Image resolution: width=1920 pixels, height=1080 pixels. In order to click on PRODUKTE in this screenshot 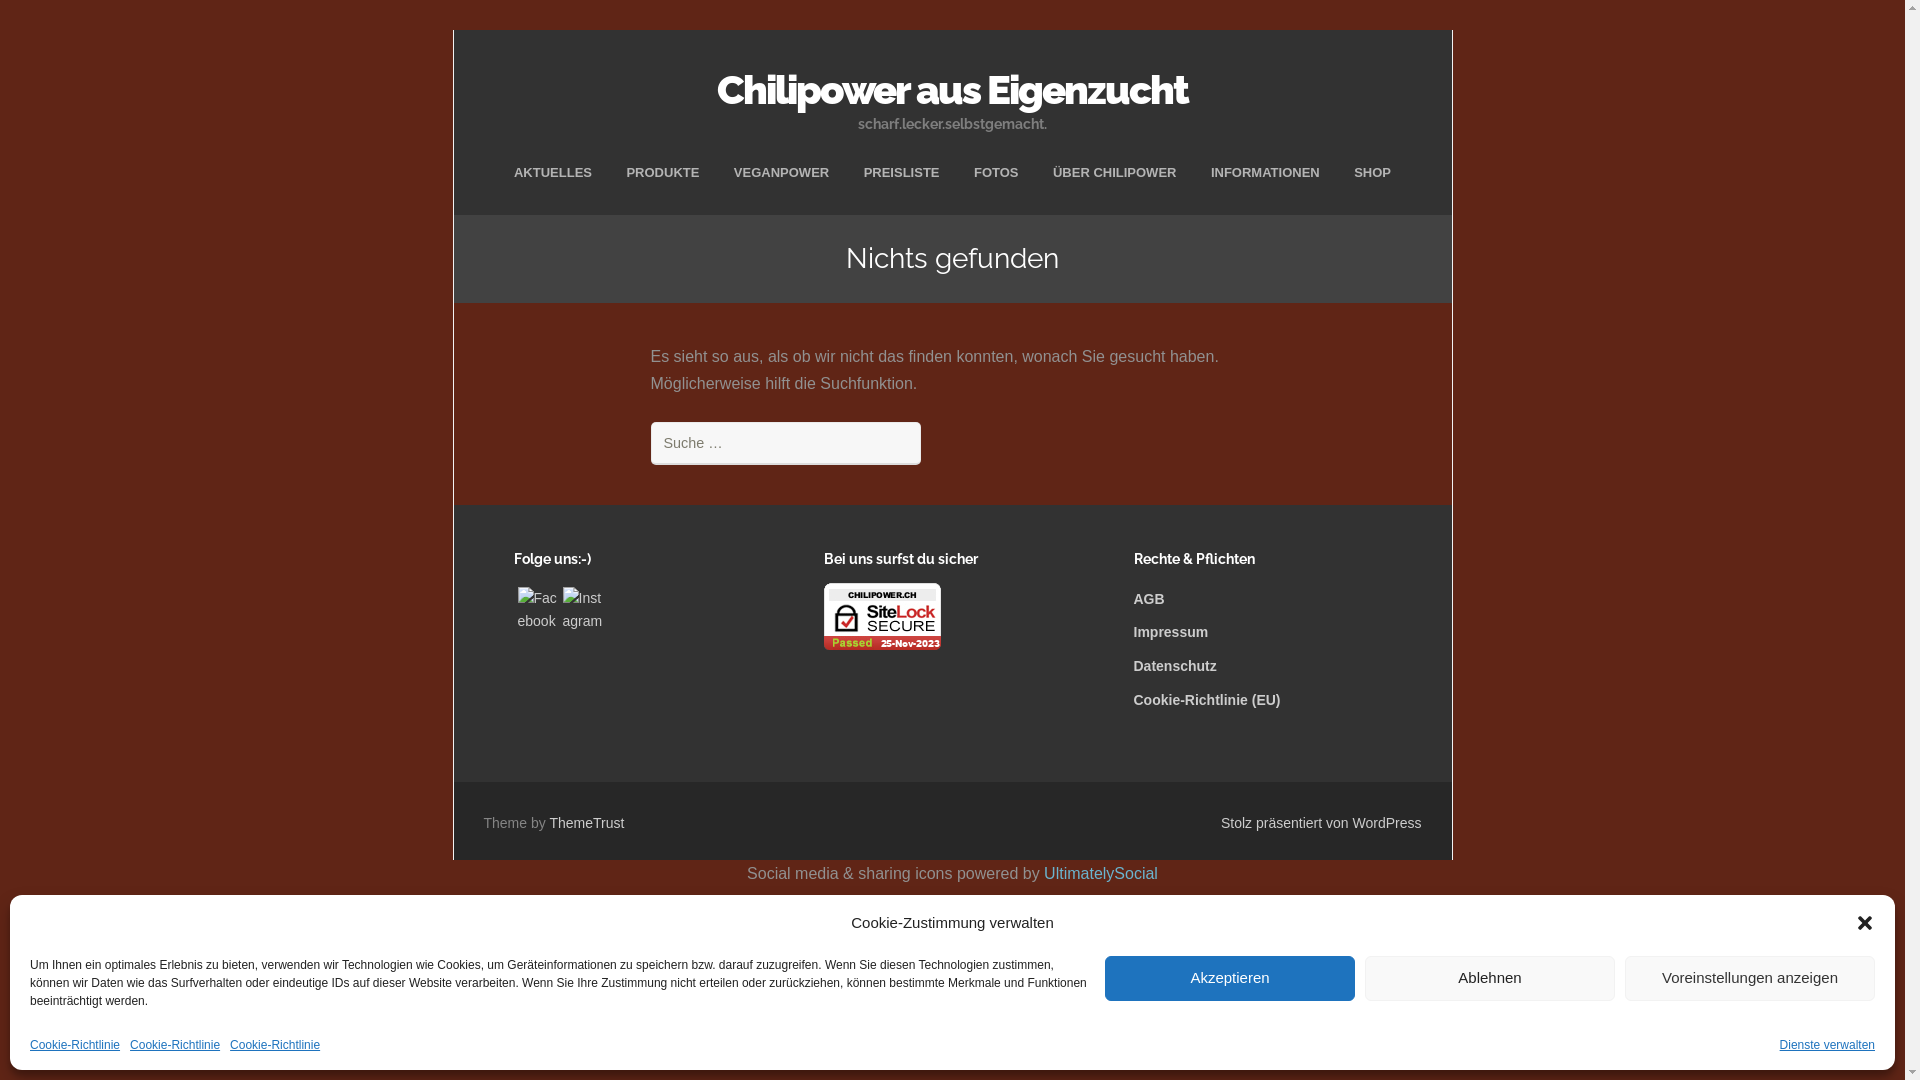, I will do `click(662, 172)`.